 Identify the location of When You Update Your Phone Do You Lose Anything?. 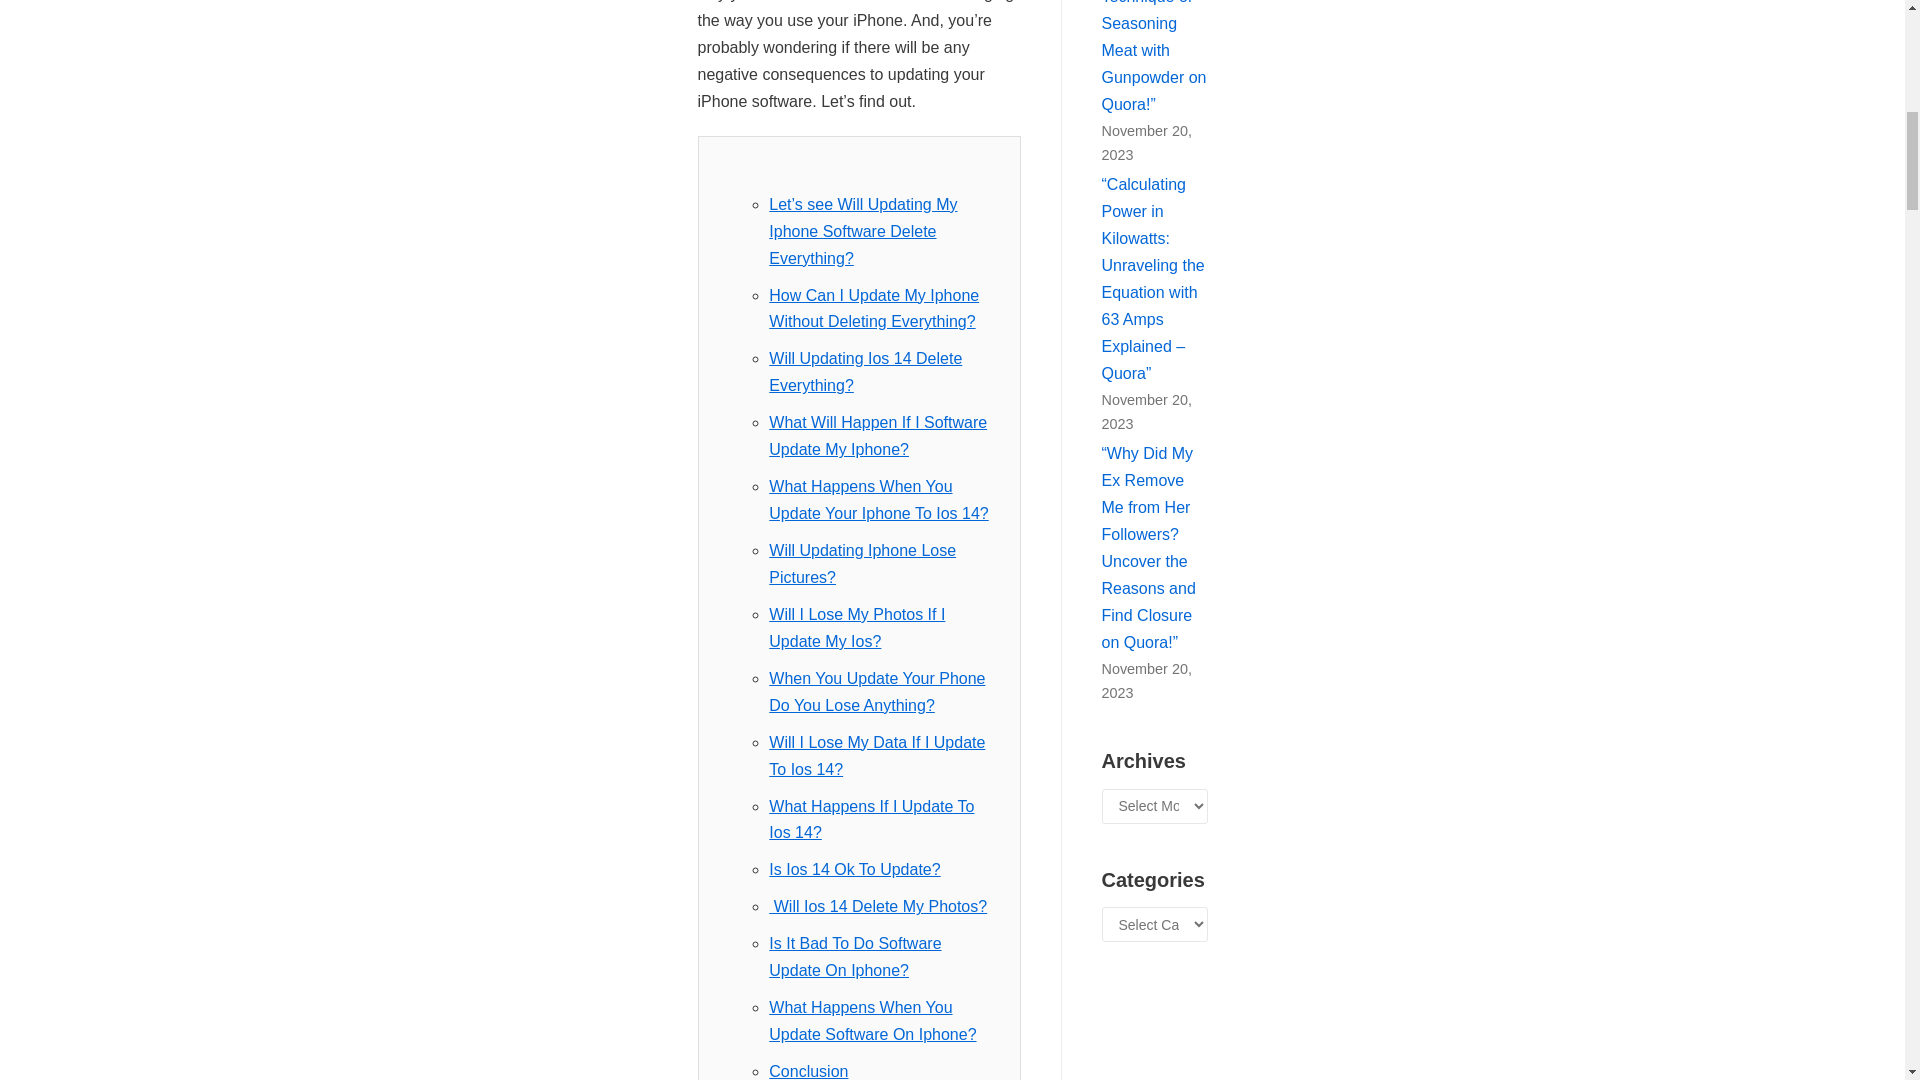
(876, 691).